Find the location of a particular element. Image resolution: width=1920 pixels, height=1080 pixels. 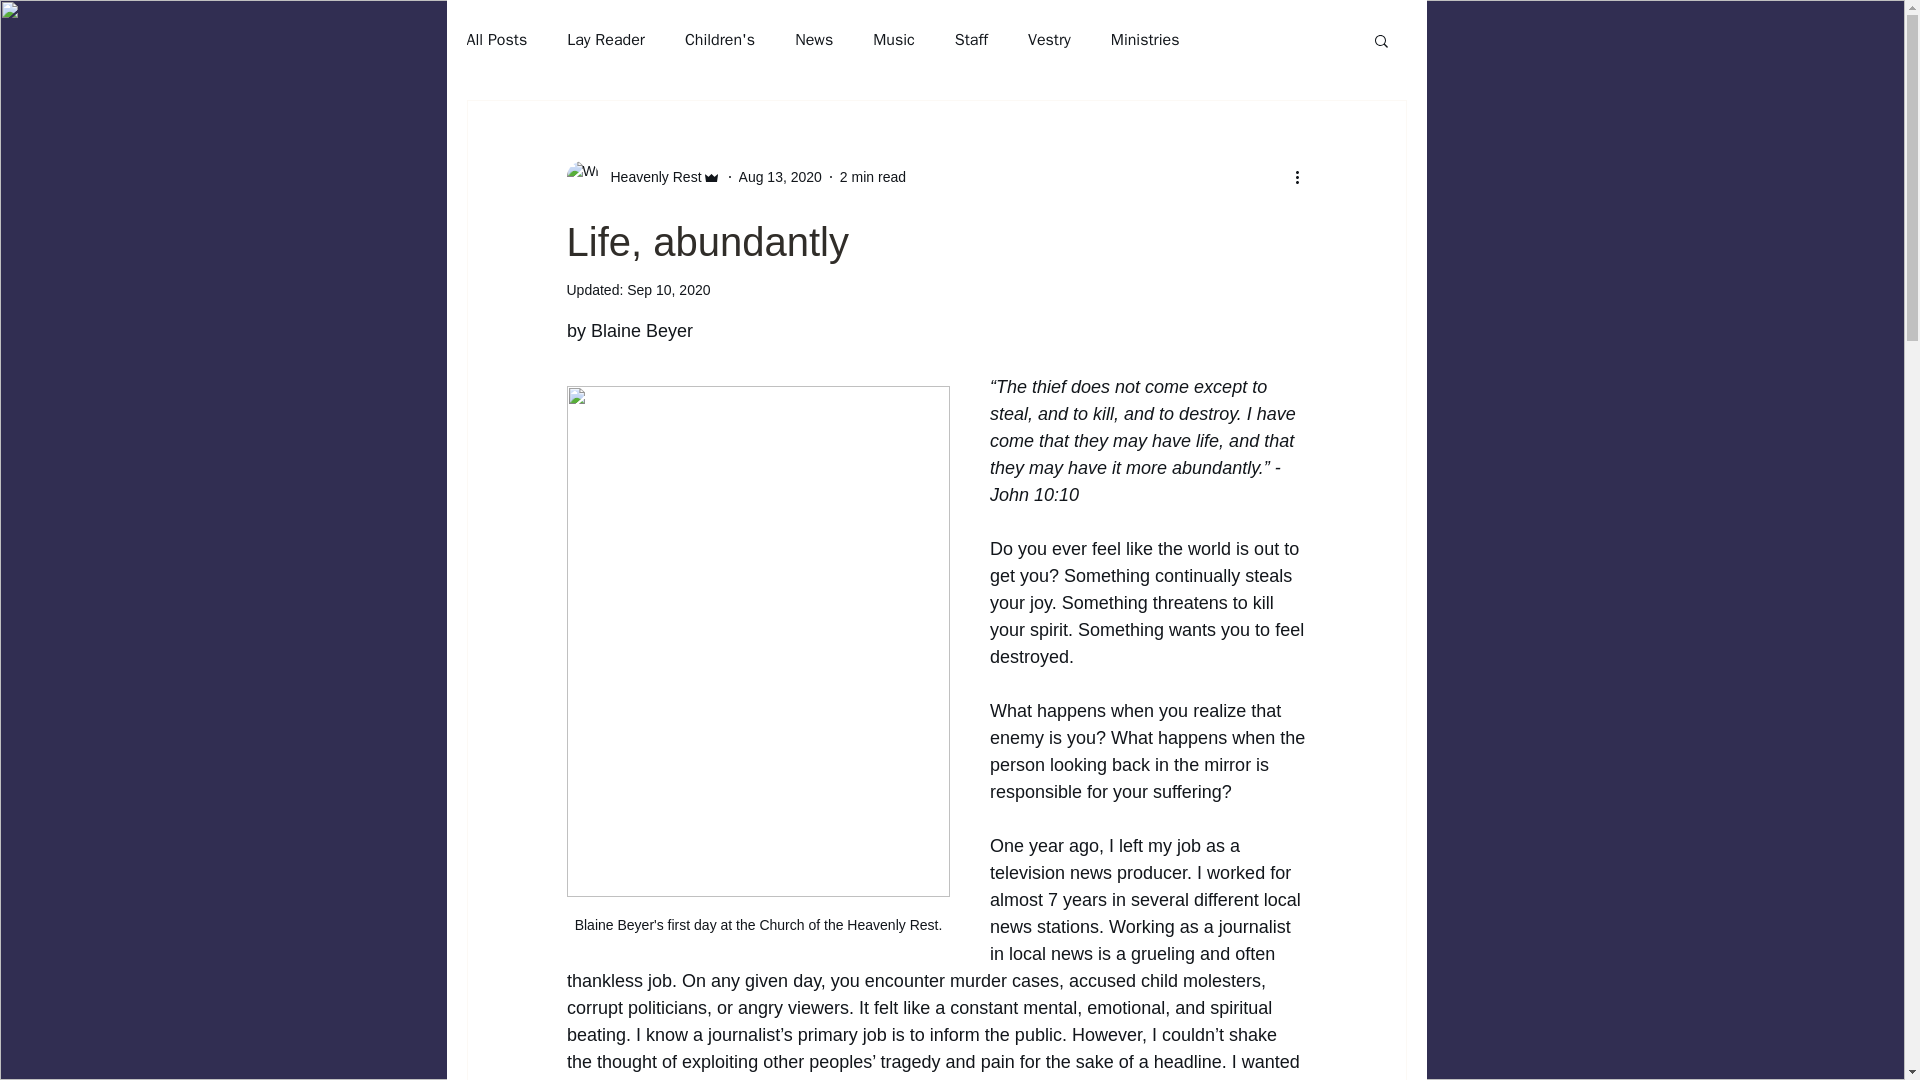

Lay Reader is located at coordinates (606, 40).